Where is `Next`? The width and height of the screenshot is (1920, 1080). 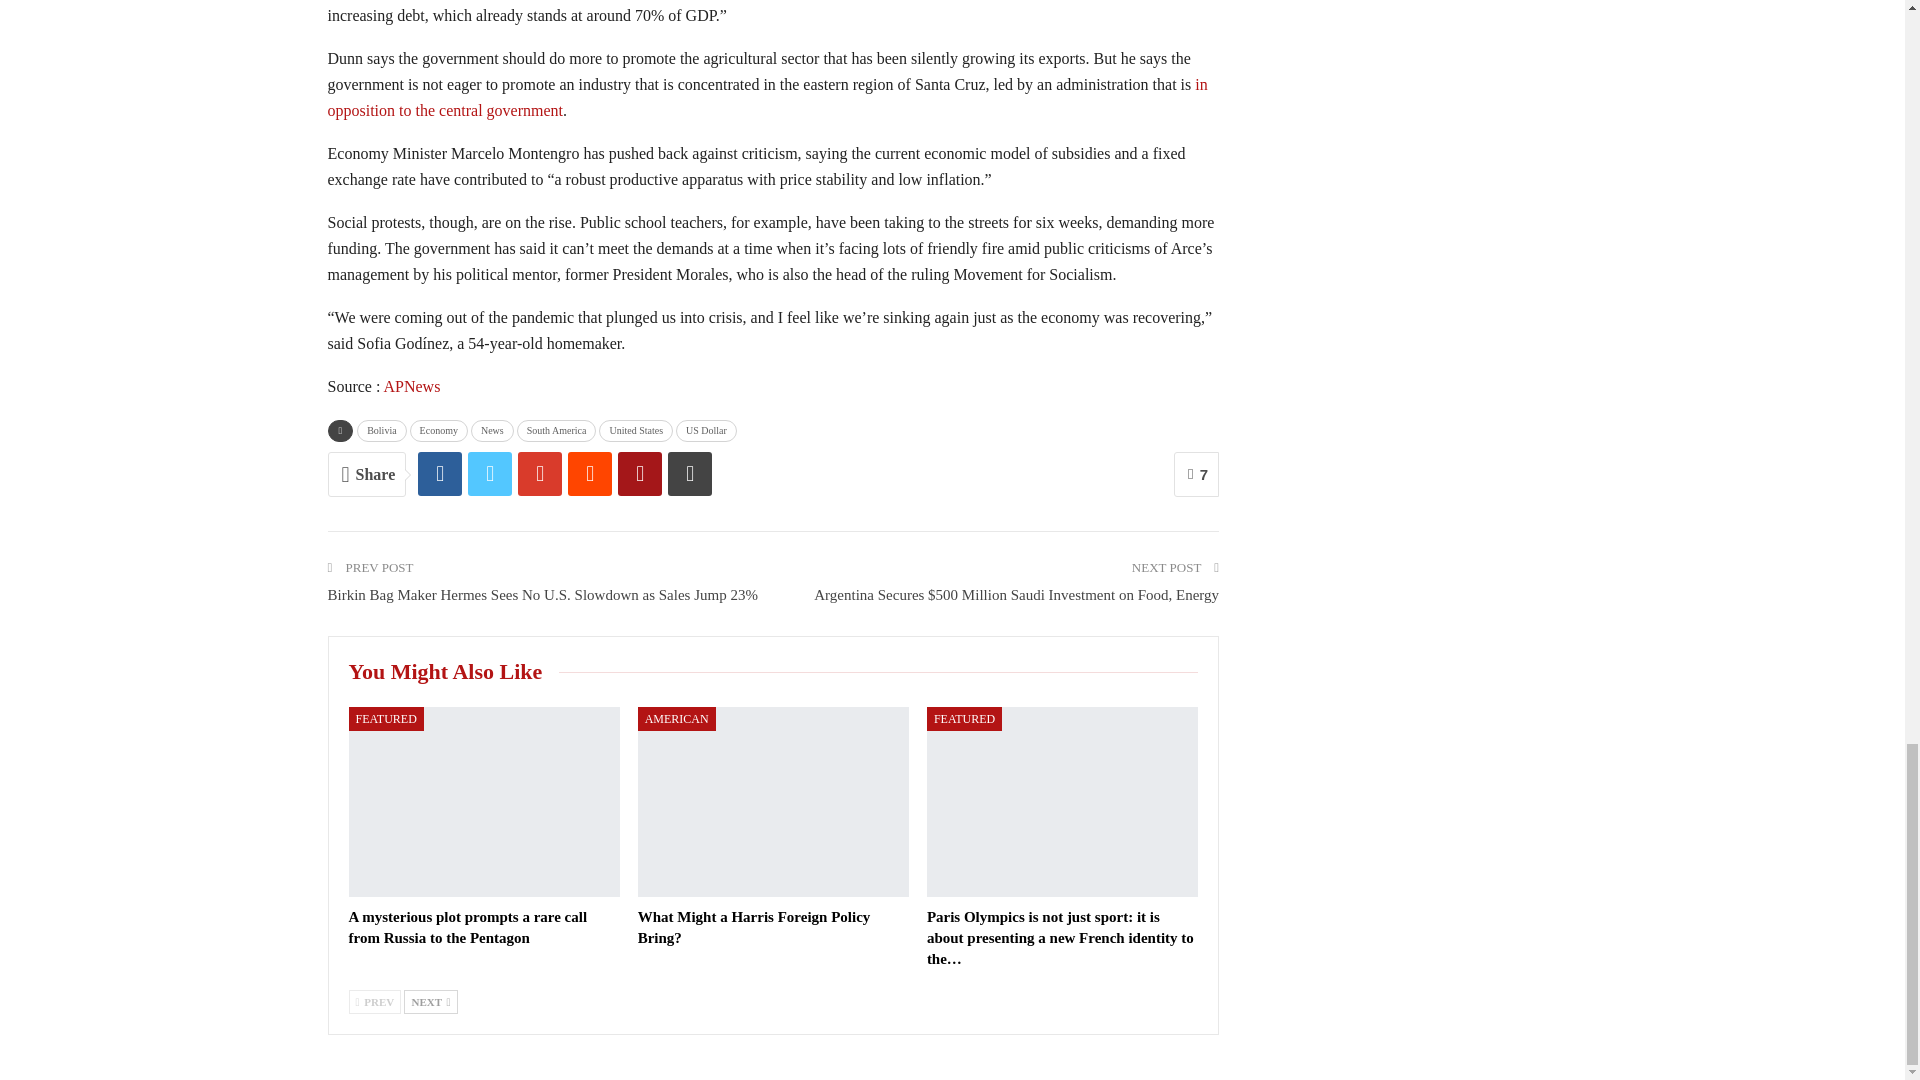
Next is located at coordinates (430, 1002).